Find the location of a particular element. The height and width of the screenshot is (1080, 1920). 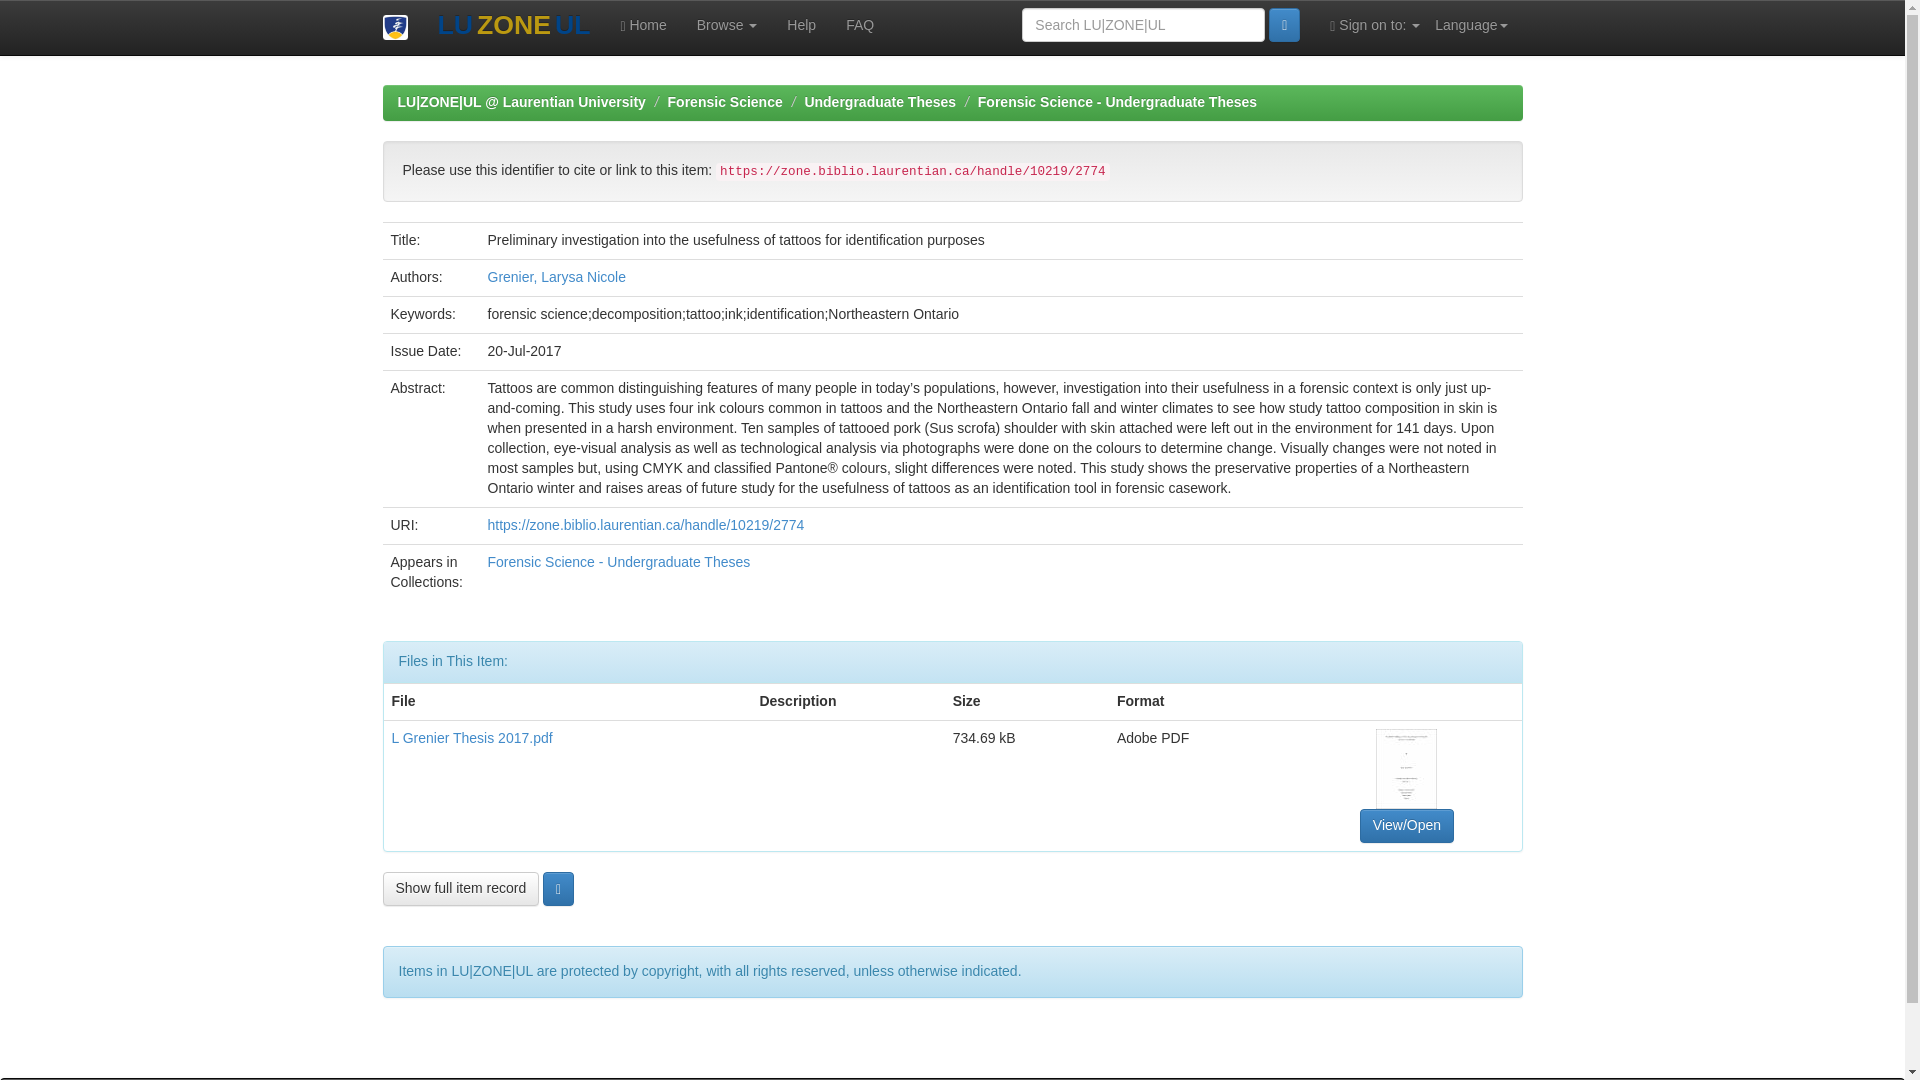

Forensic Science - Undergraduate Theses is located at coordinates (1117, 102).